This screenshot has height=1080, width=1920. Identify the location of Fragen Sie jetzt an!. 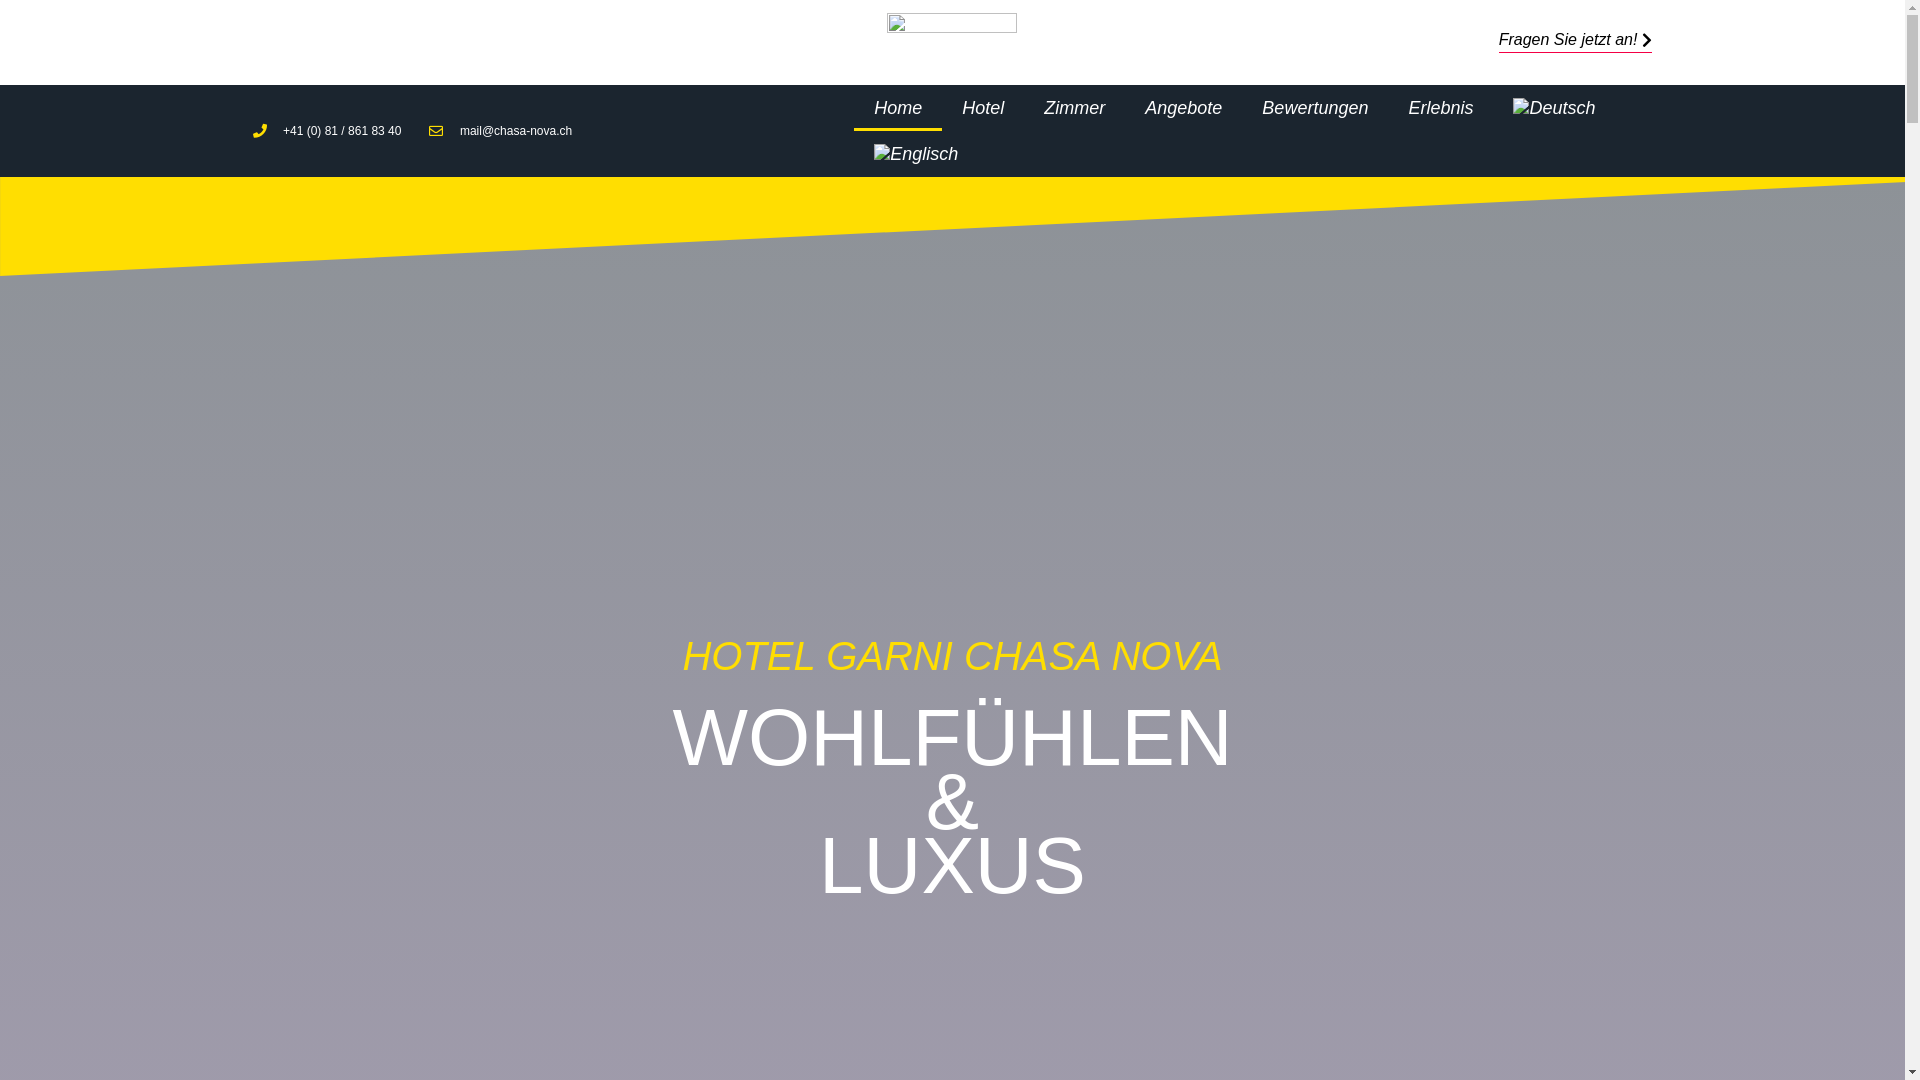
(1576, 42).